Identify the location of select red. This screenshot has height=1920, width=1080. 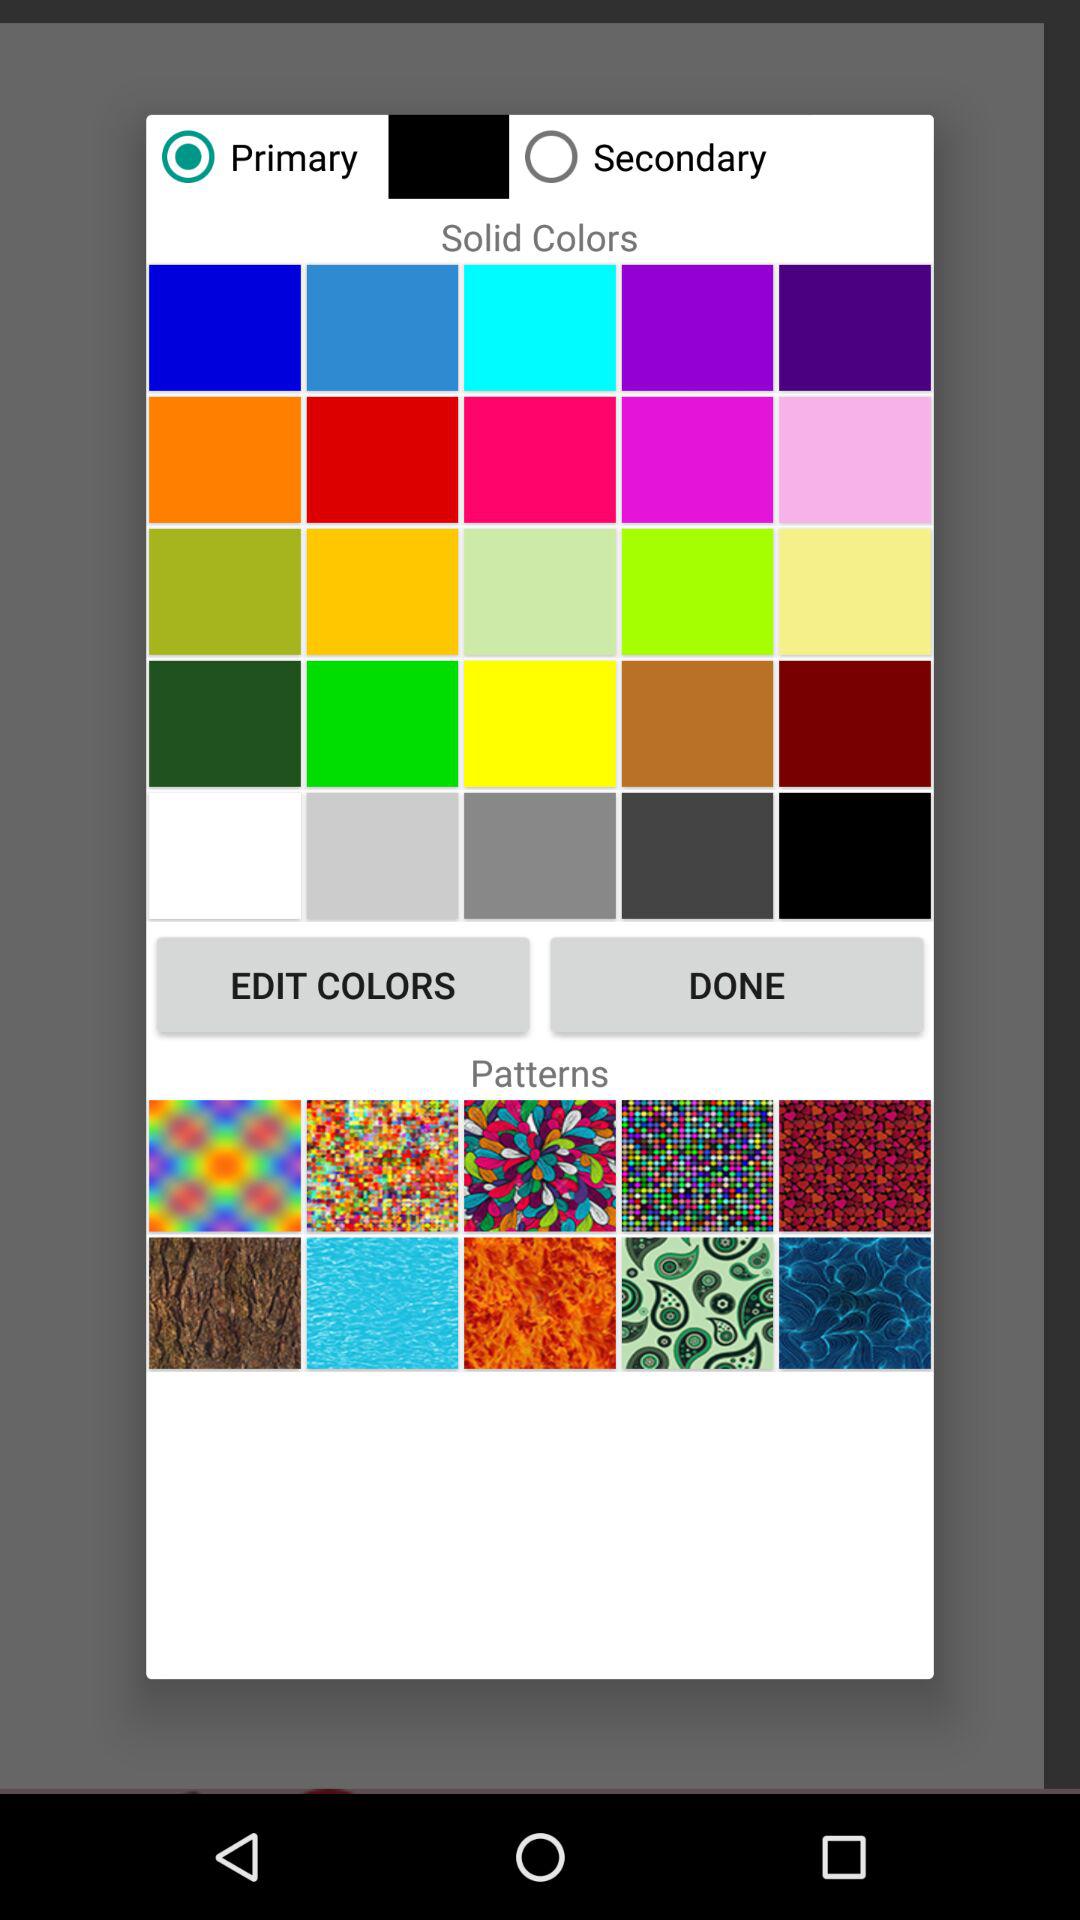
(382, 459).